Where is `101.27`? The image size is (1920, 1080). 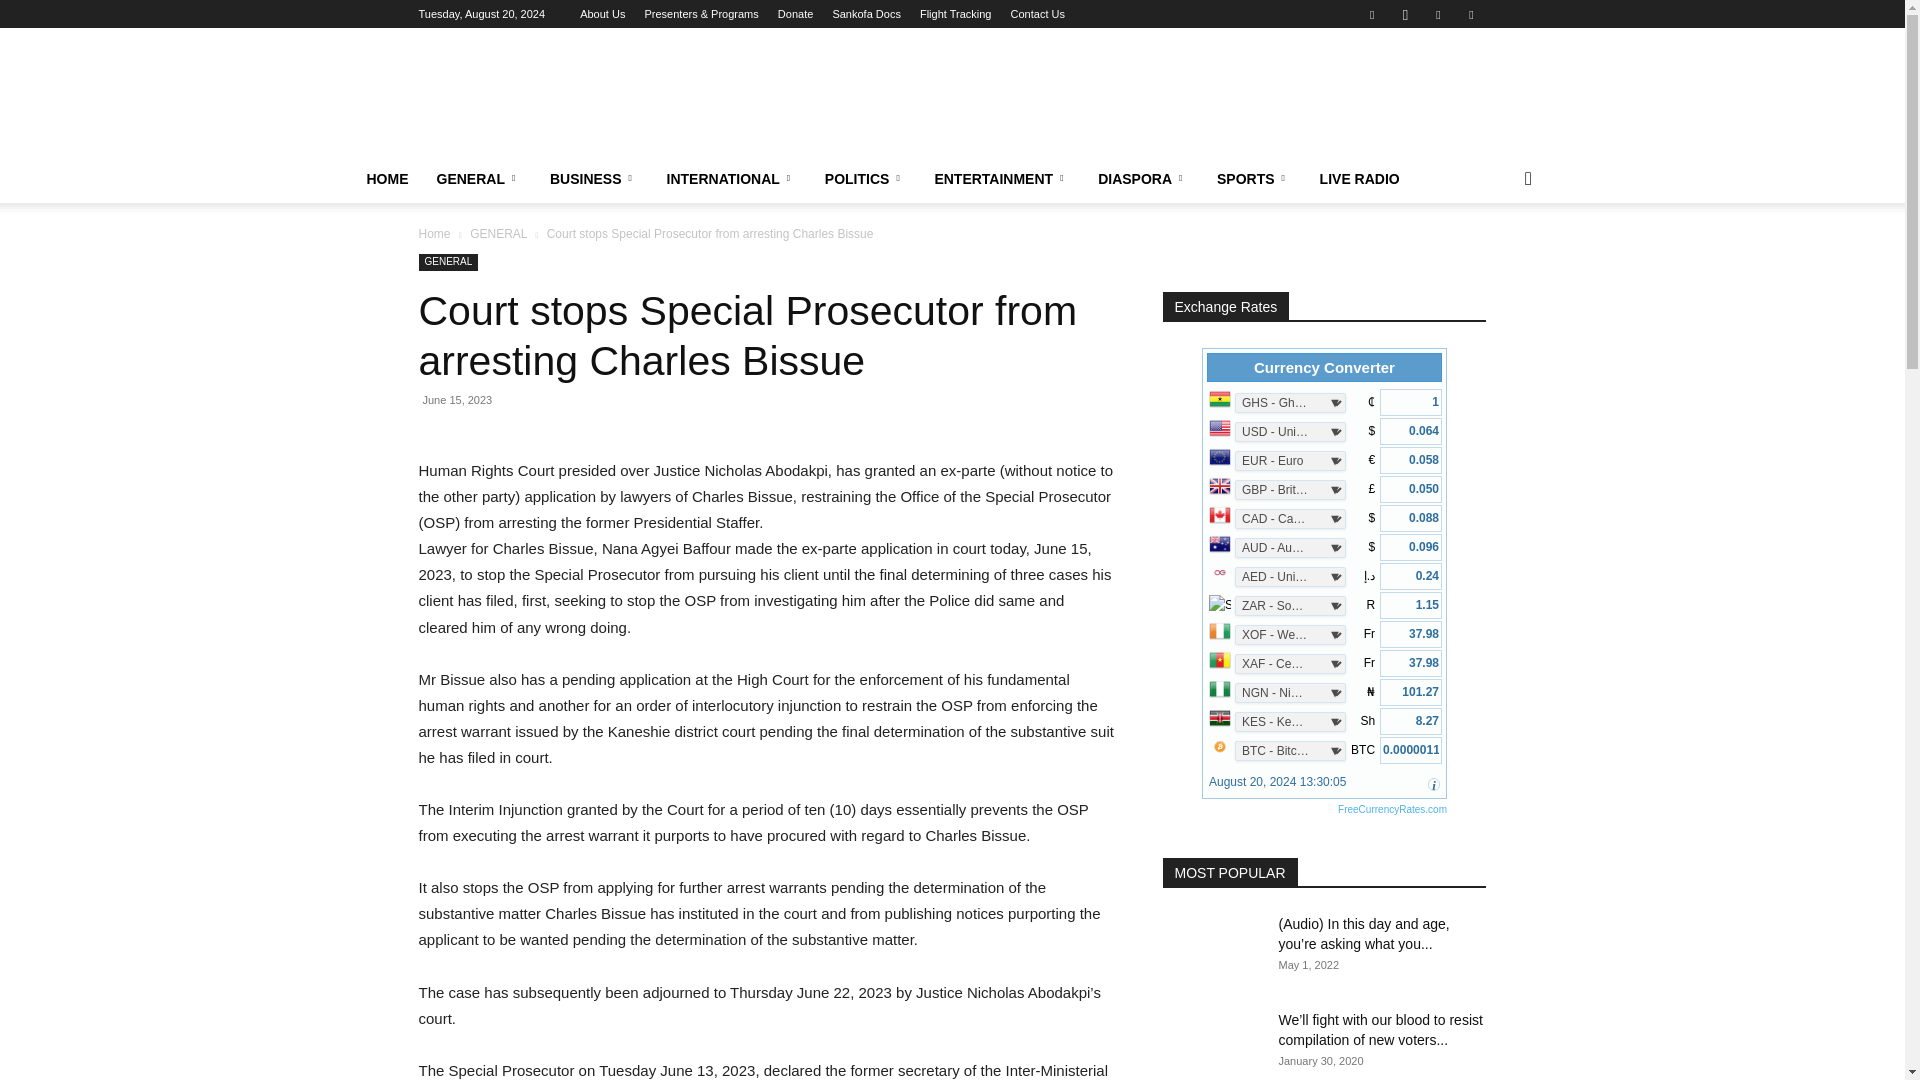
101.27 is located at coordinates (1410, 692).